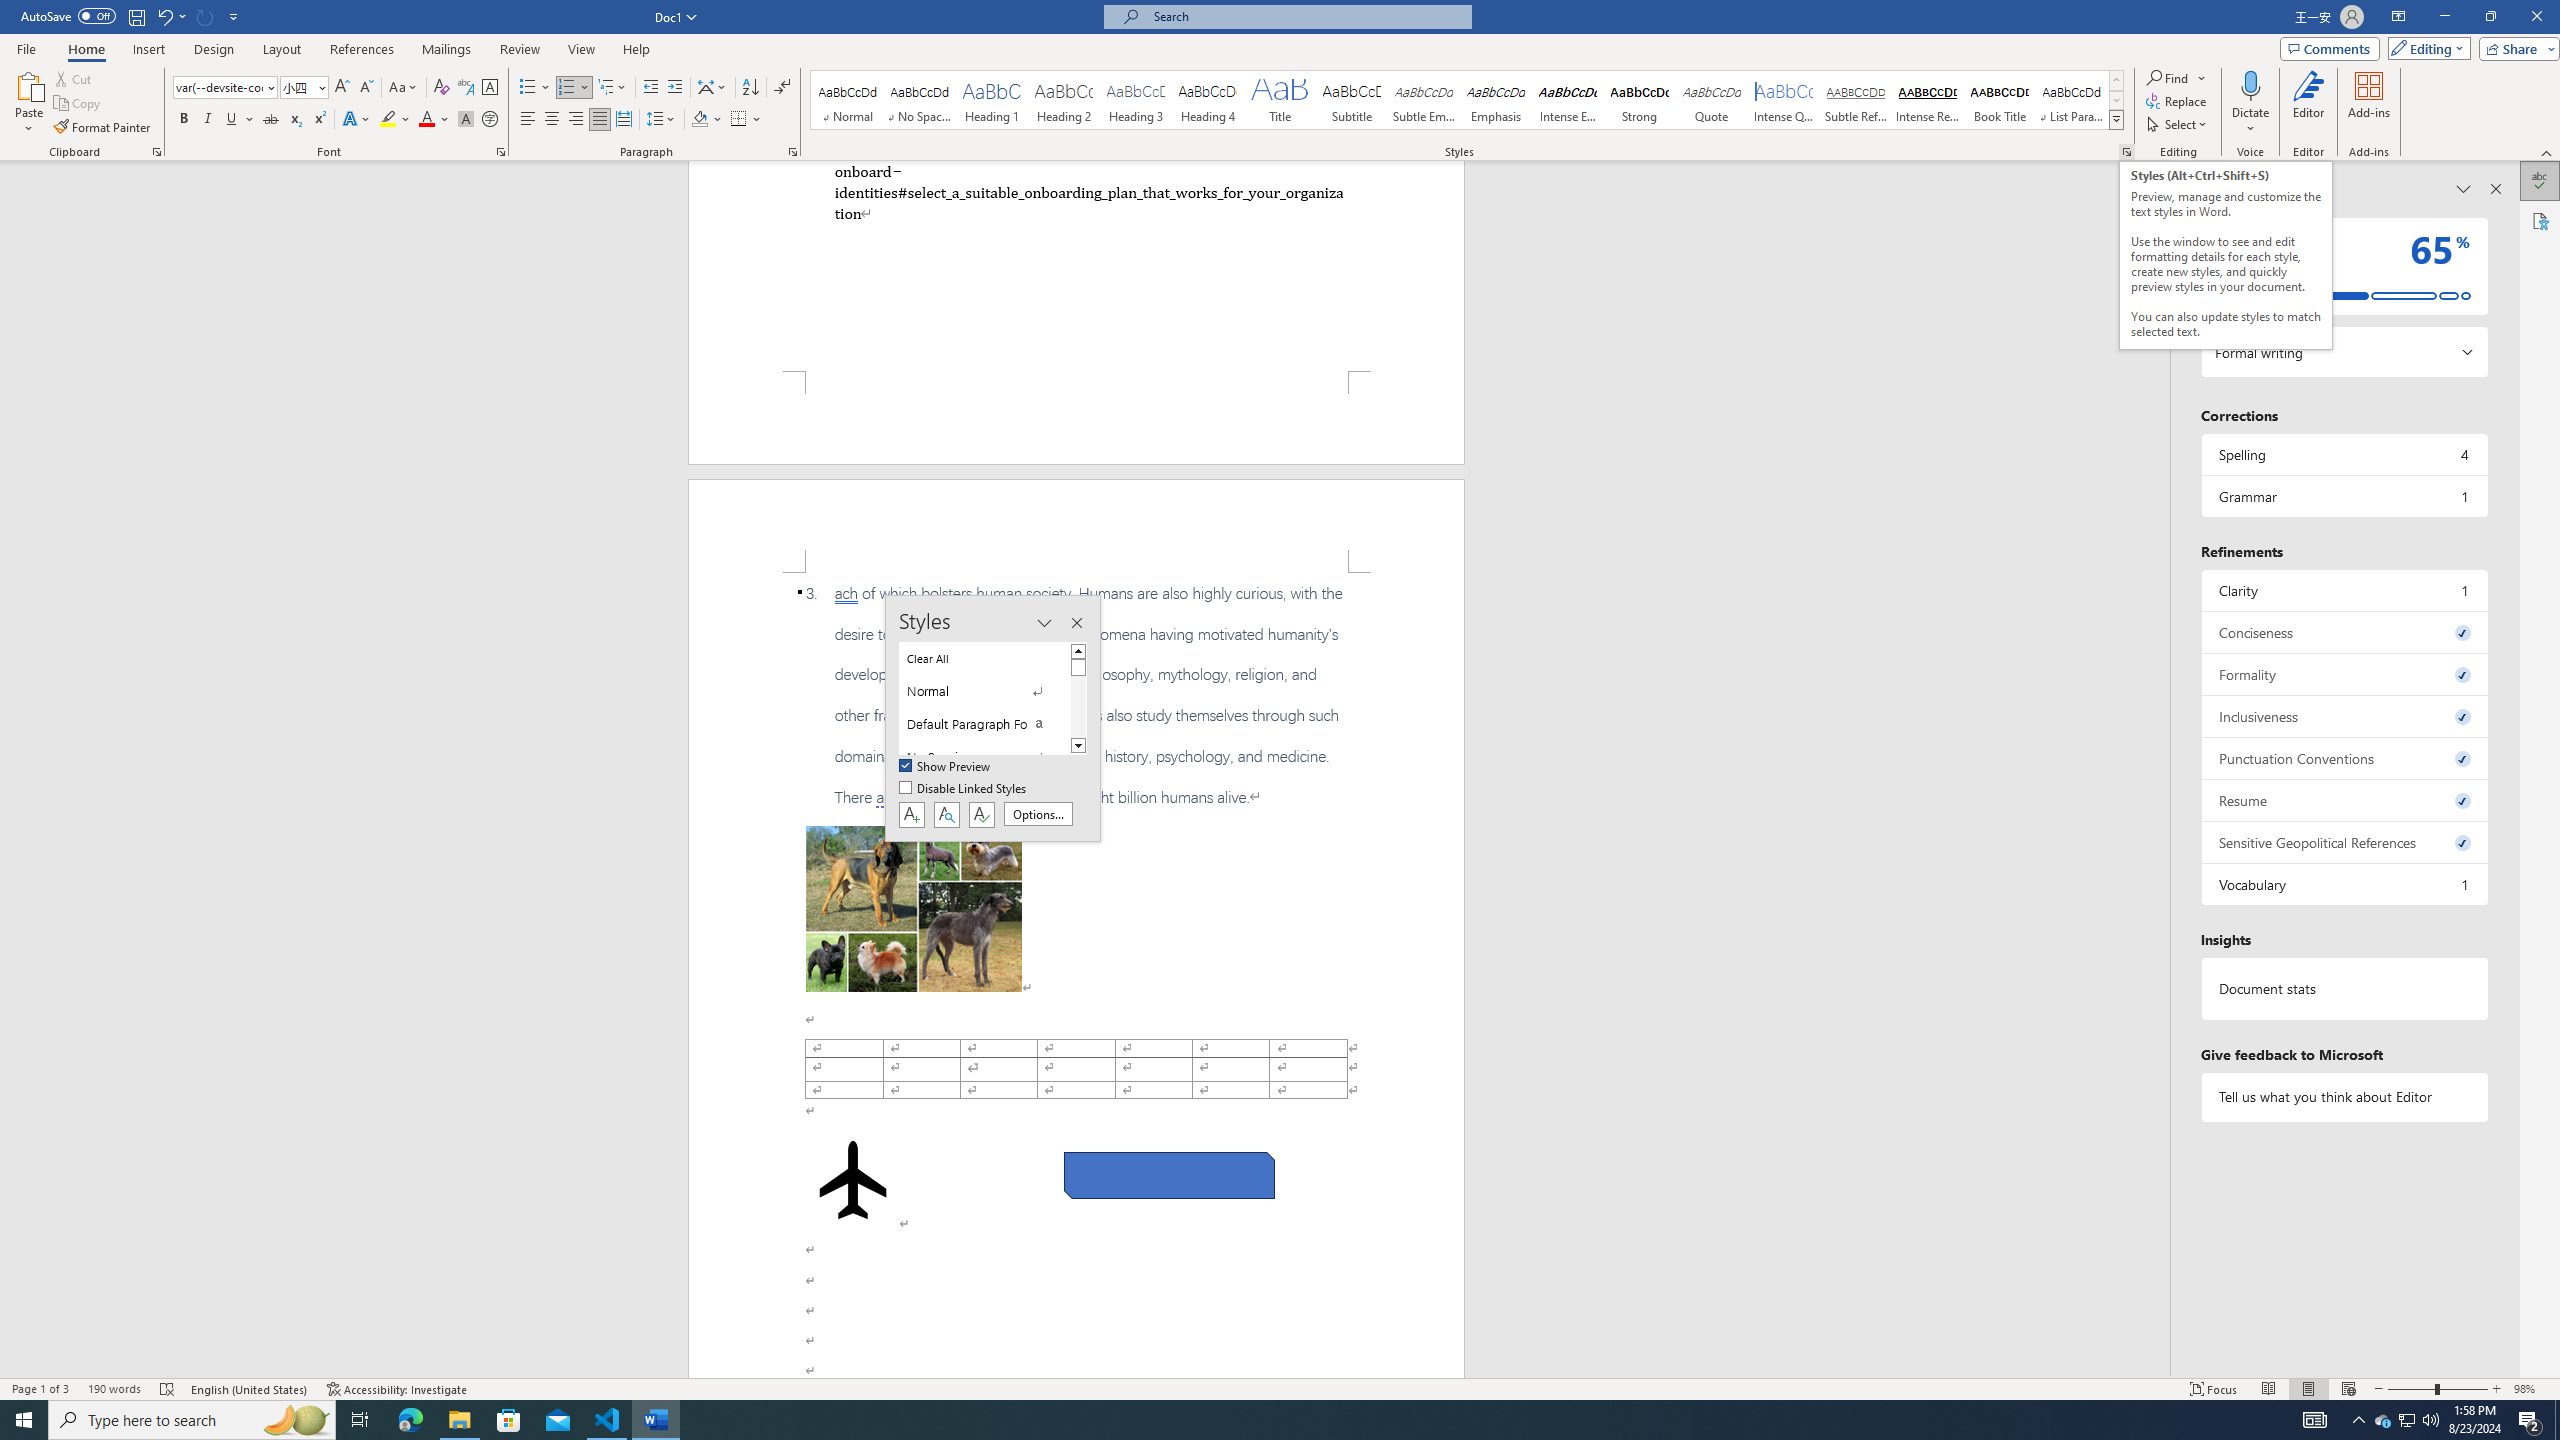 This screenshot has width=2560, height=1440. Describe the element at coordinates (249, 1389) in the screenshot. I see `Language English (United States)` at that location.